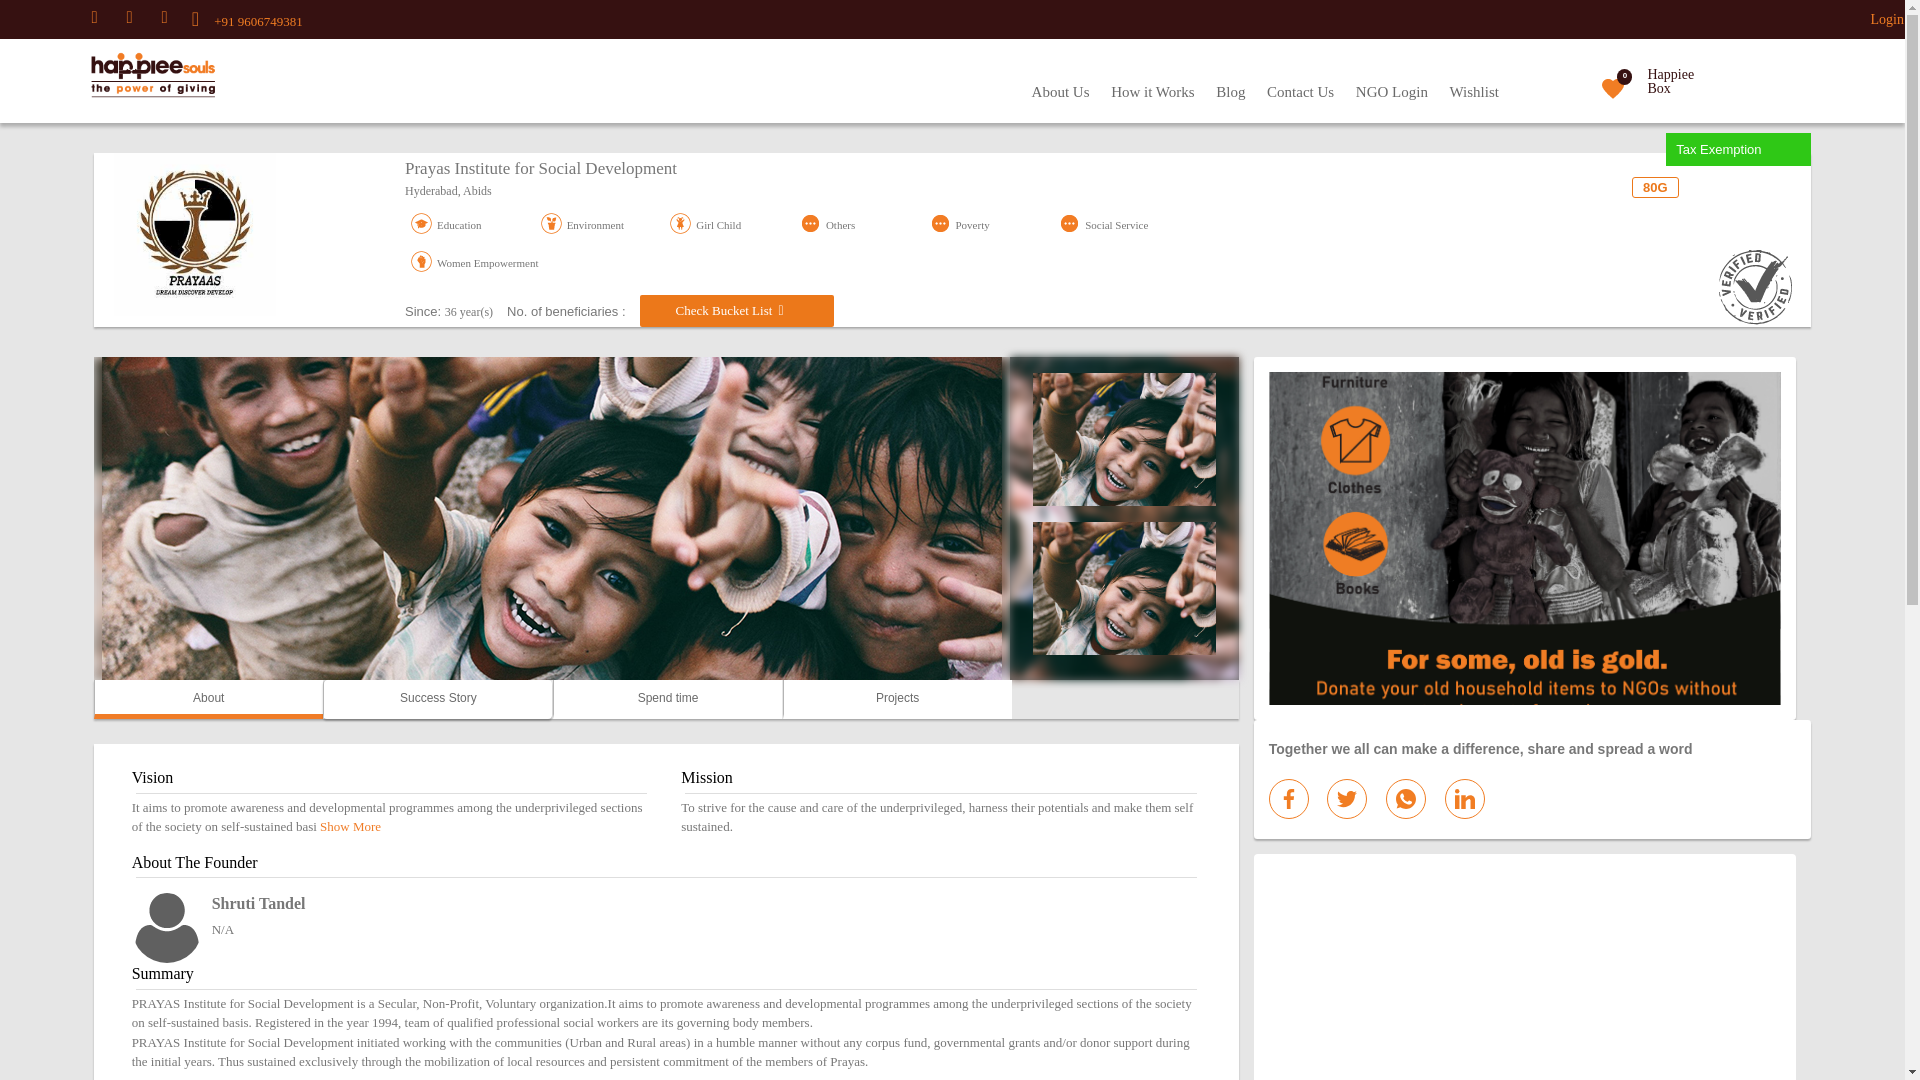 This screenshot has height=1080, width=1920. What do you see at coordinates (1300, 92) in the screenshot?
I see `Contact Us` at bounding box center [1300, 92].